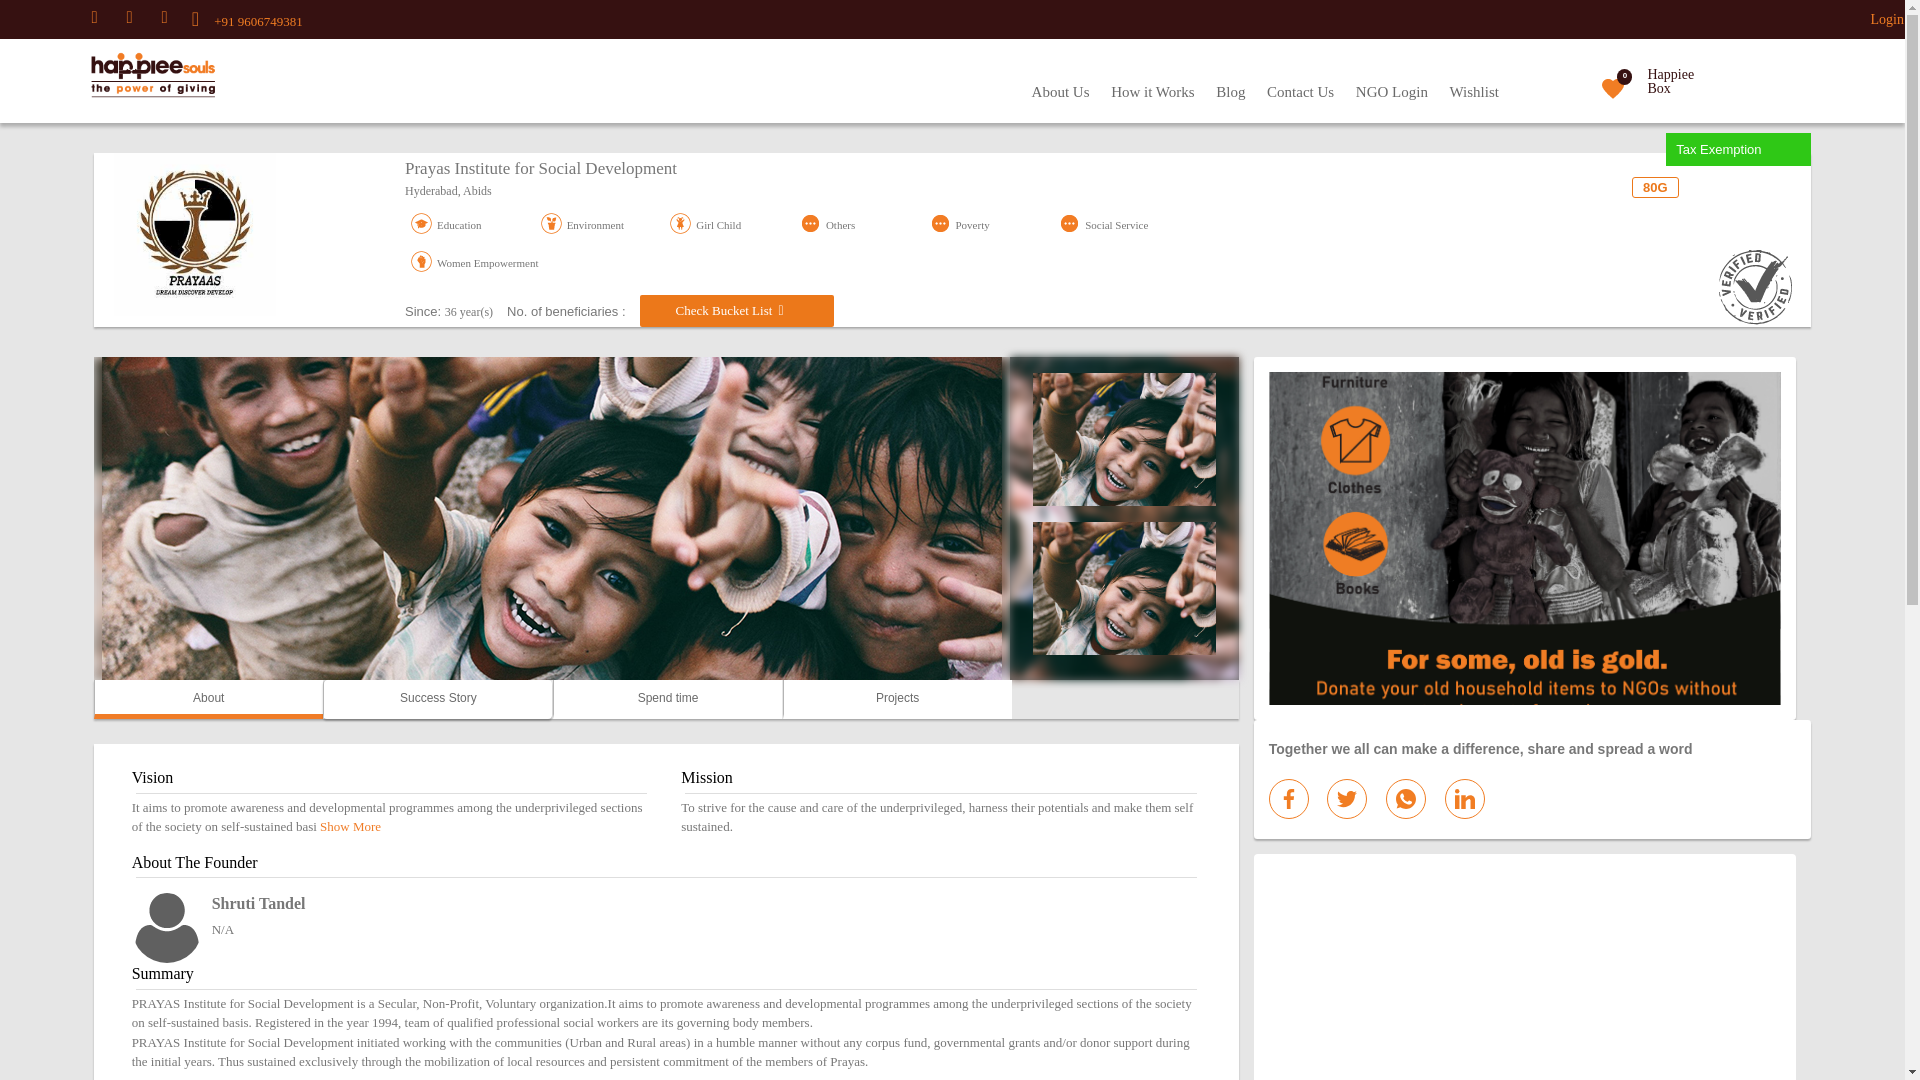 This screenshot has height=1080, width=1920. What do you see at coordinates (1300, 92) in the screenshot?
I see `Contact Us` at bounding box center [1300, 92].